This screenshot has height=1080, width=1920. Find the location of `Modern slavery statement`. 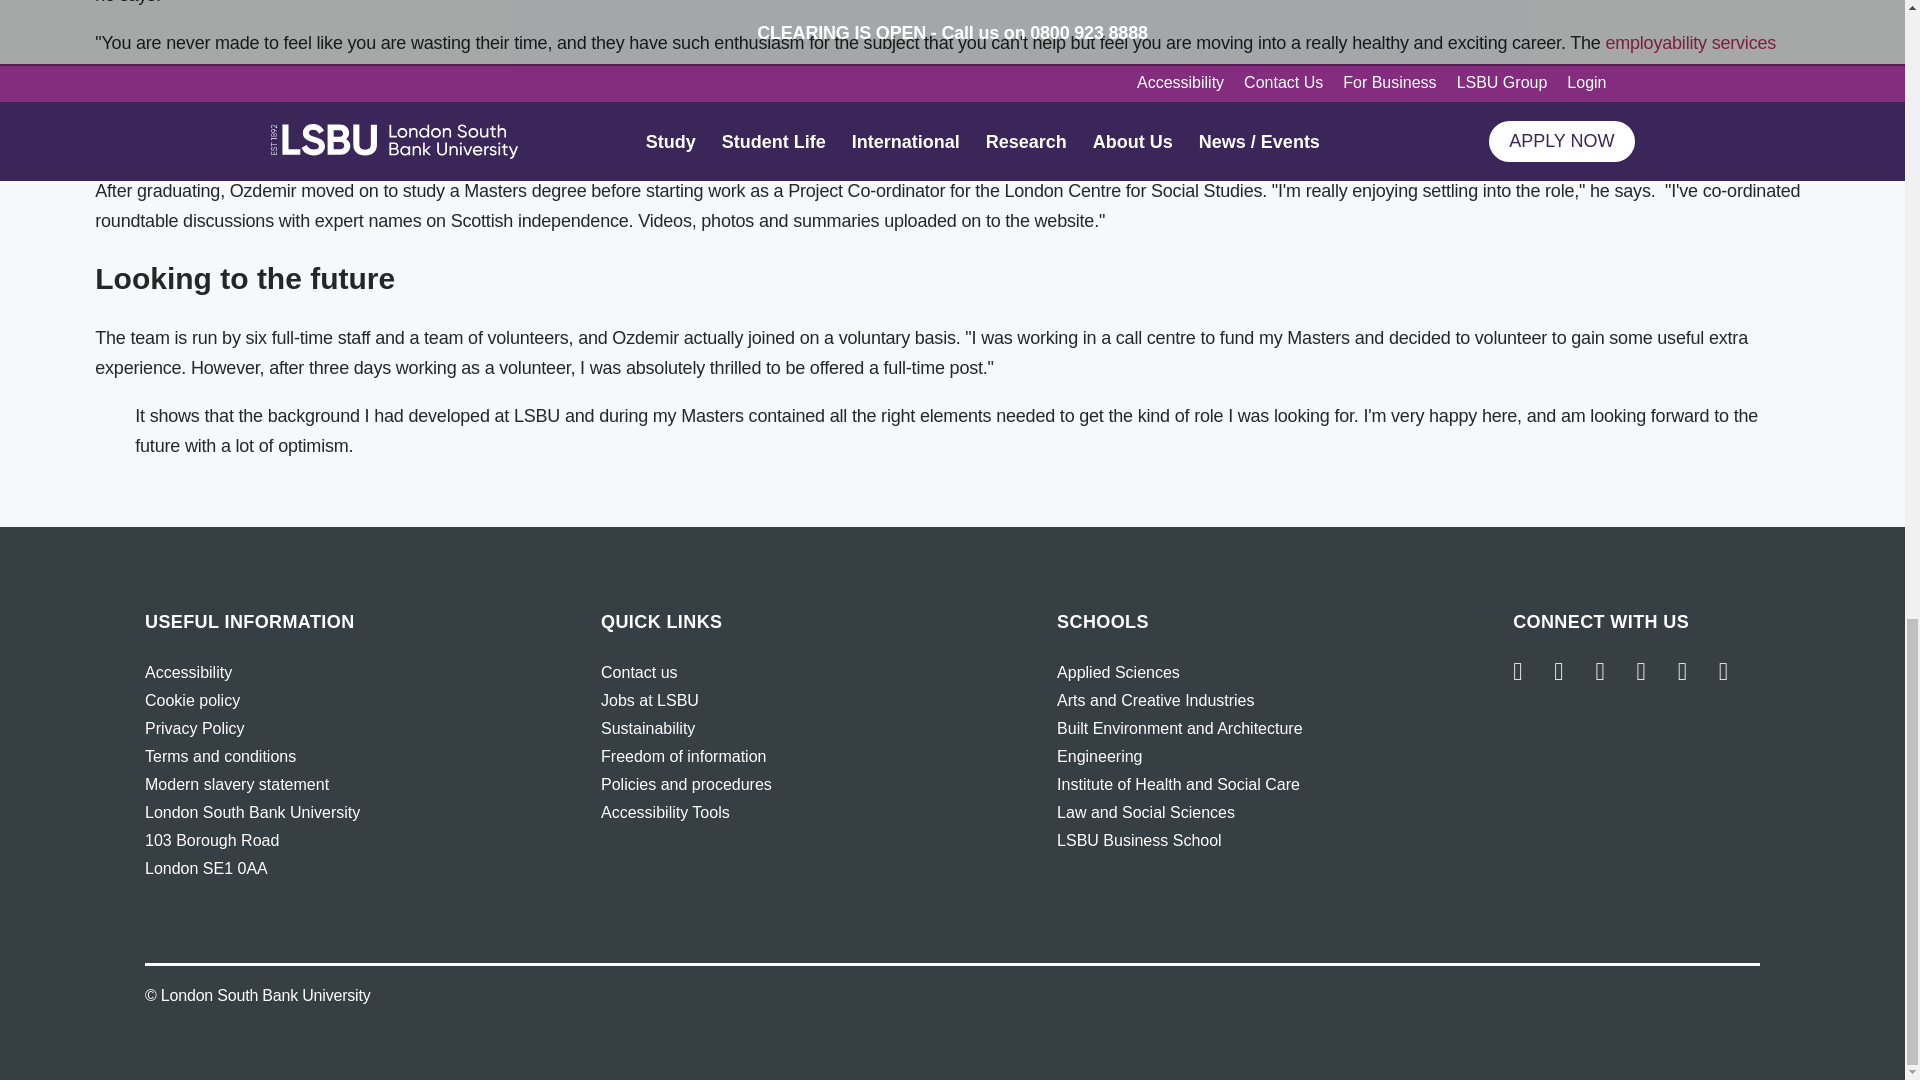

Modern slavery statement is located at coordinates (236, 784).